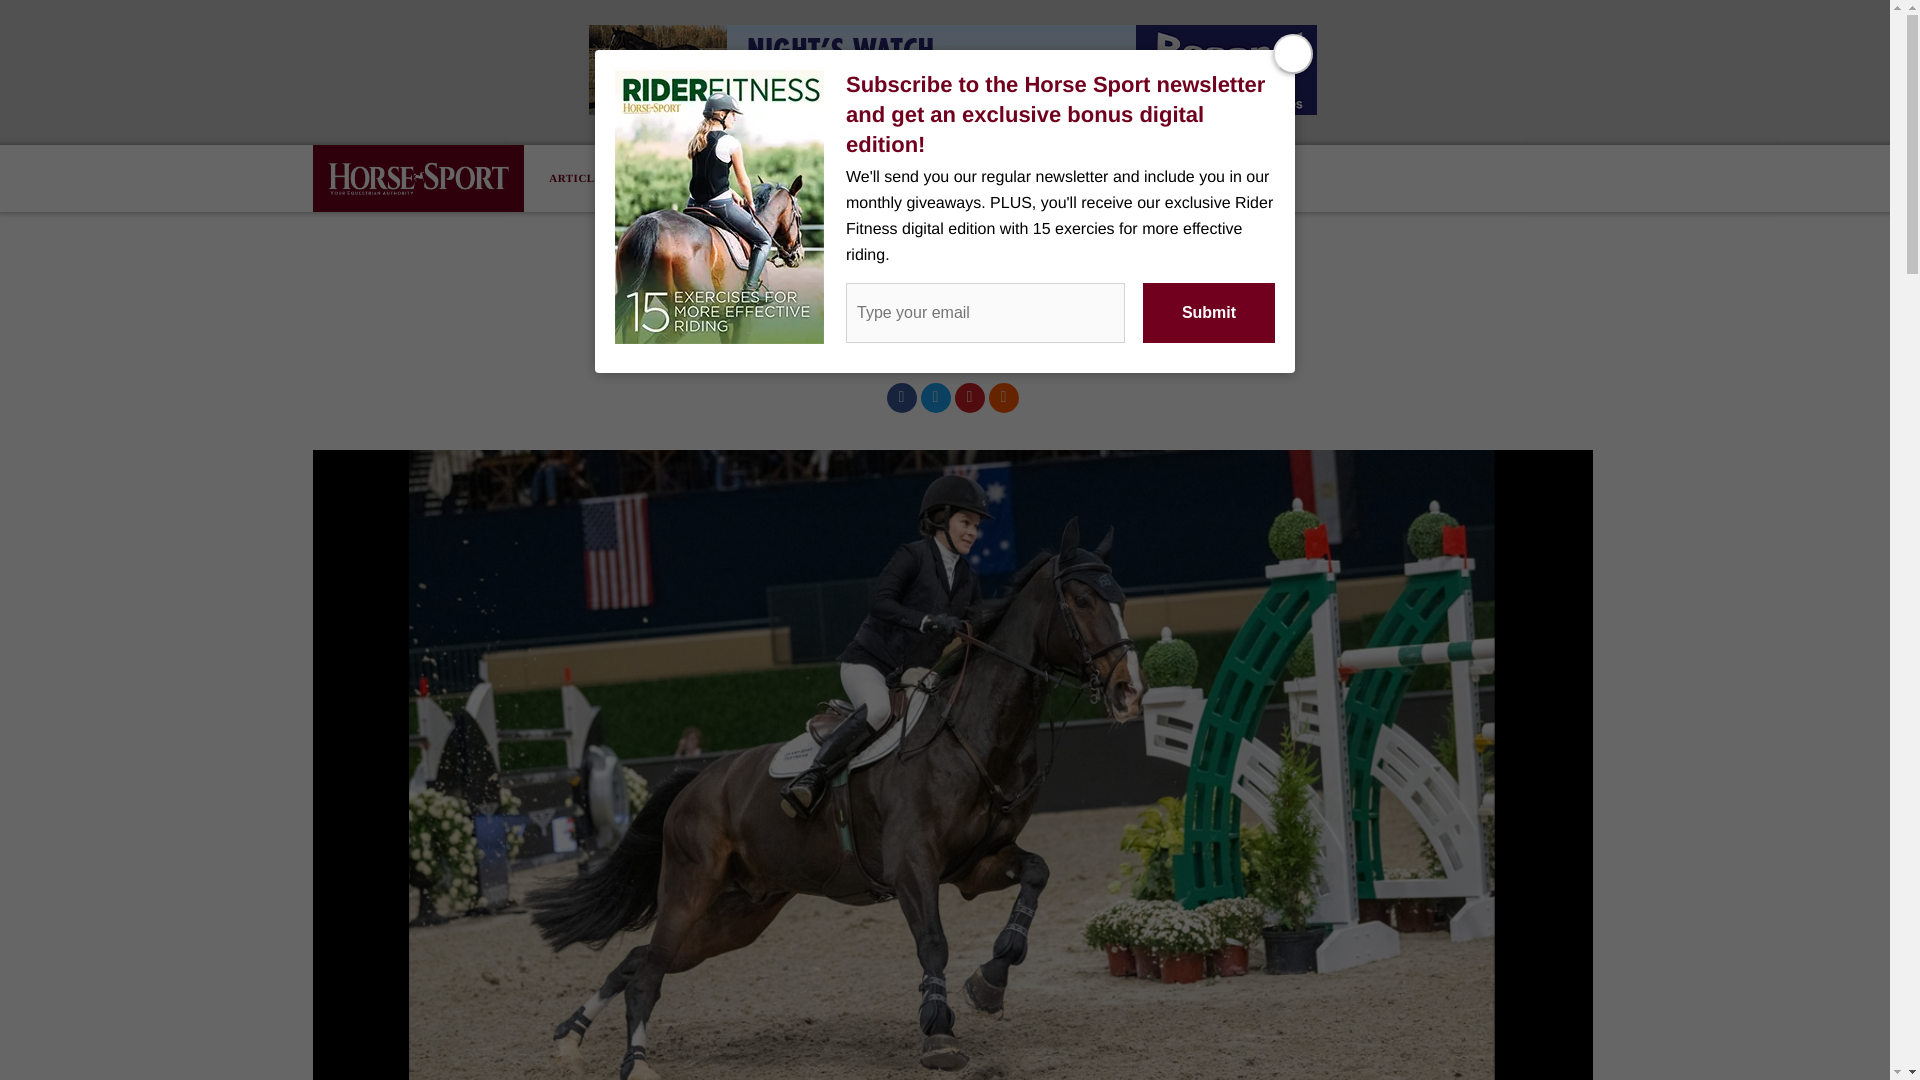 Image resolution: width=1920 pixels, height=1080 pixels. What do you see at coordinates (696, 178) in the screenshot?
I see `NEWSLETTER` at bounding box center [696, 178].